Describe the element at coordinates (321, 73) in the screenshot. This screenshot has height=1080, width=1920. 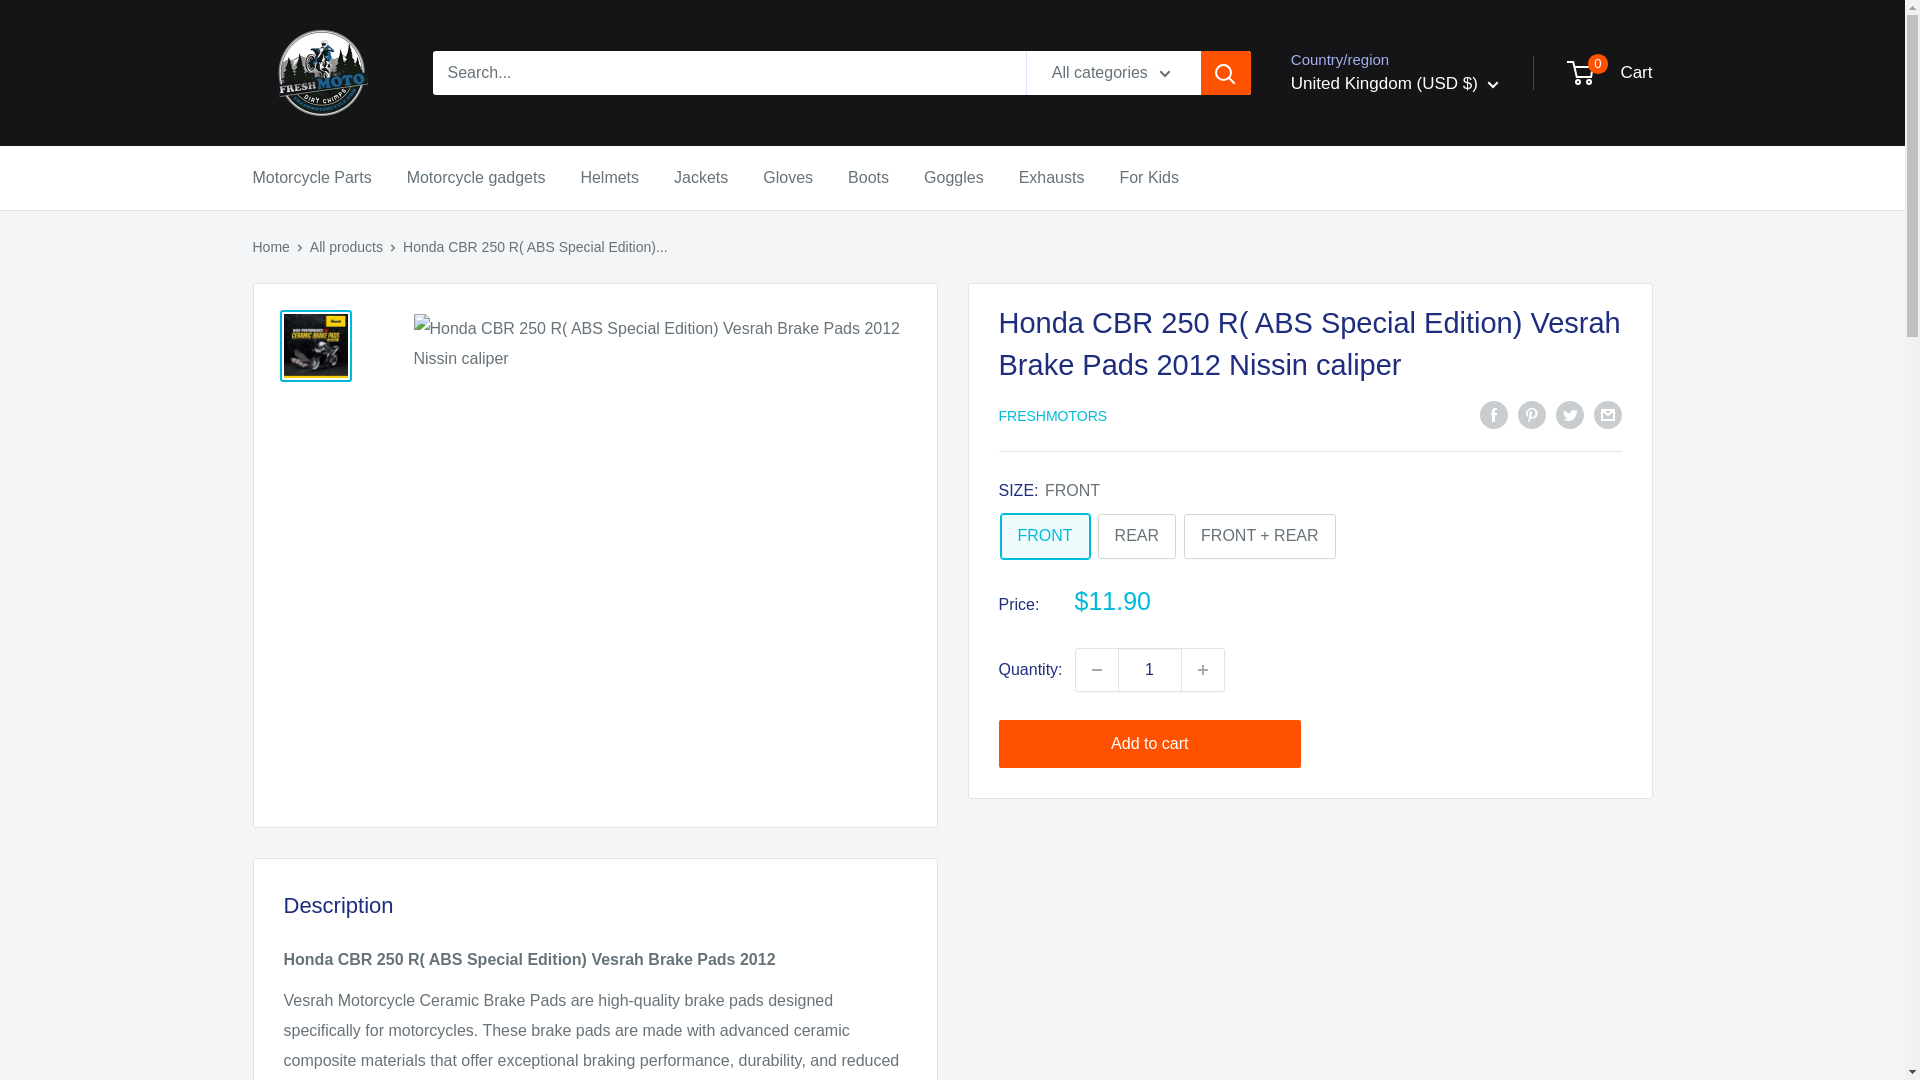
I see `Freshmotorcycle` at that location.